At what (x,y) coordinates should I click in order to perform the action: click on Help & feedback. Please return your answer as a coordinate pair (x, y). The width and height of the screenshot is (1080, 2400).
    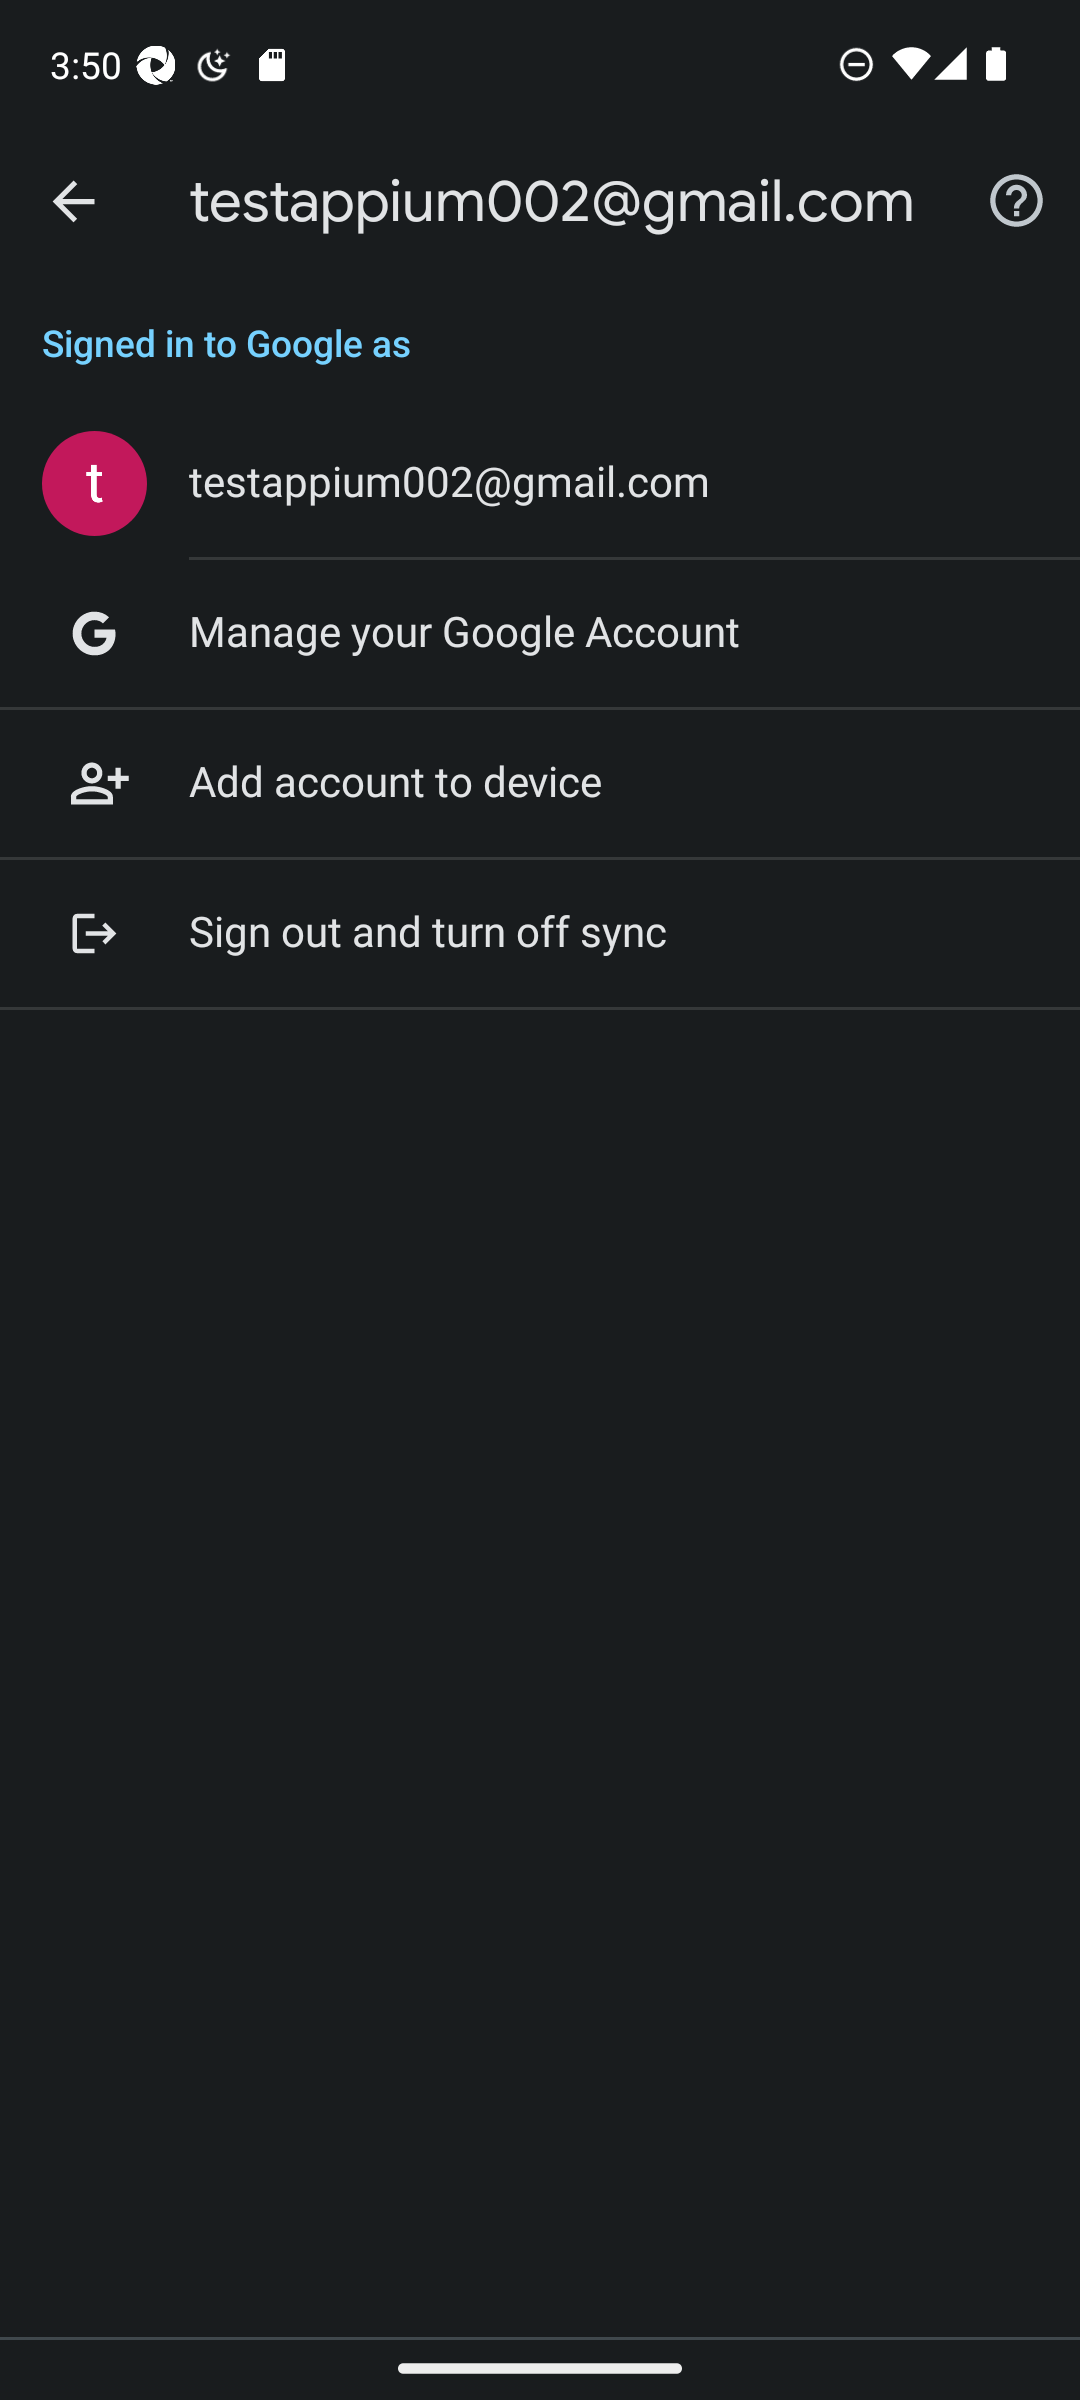
    Looking at the image, I should click on (1016, 202).